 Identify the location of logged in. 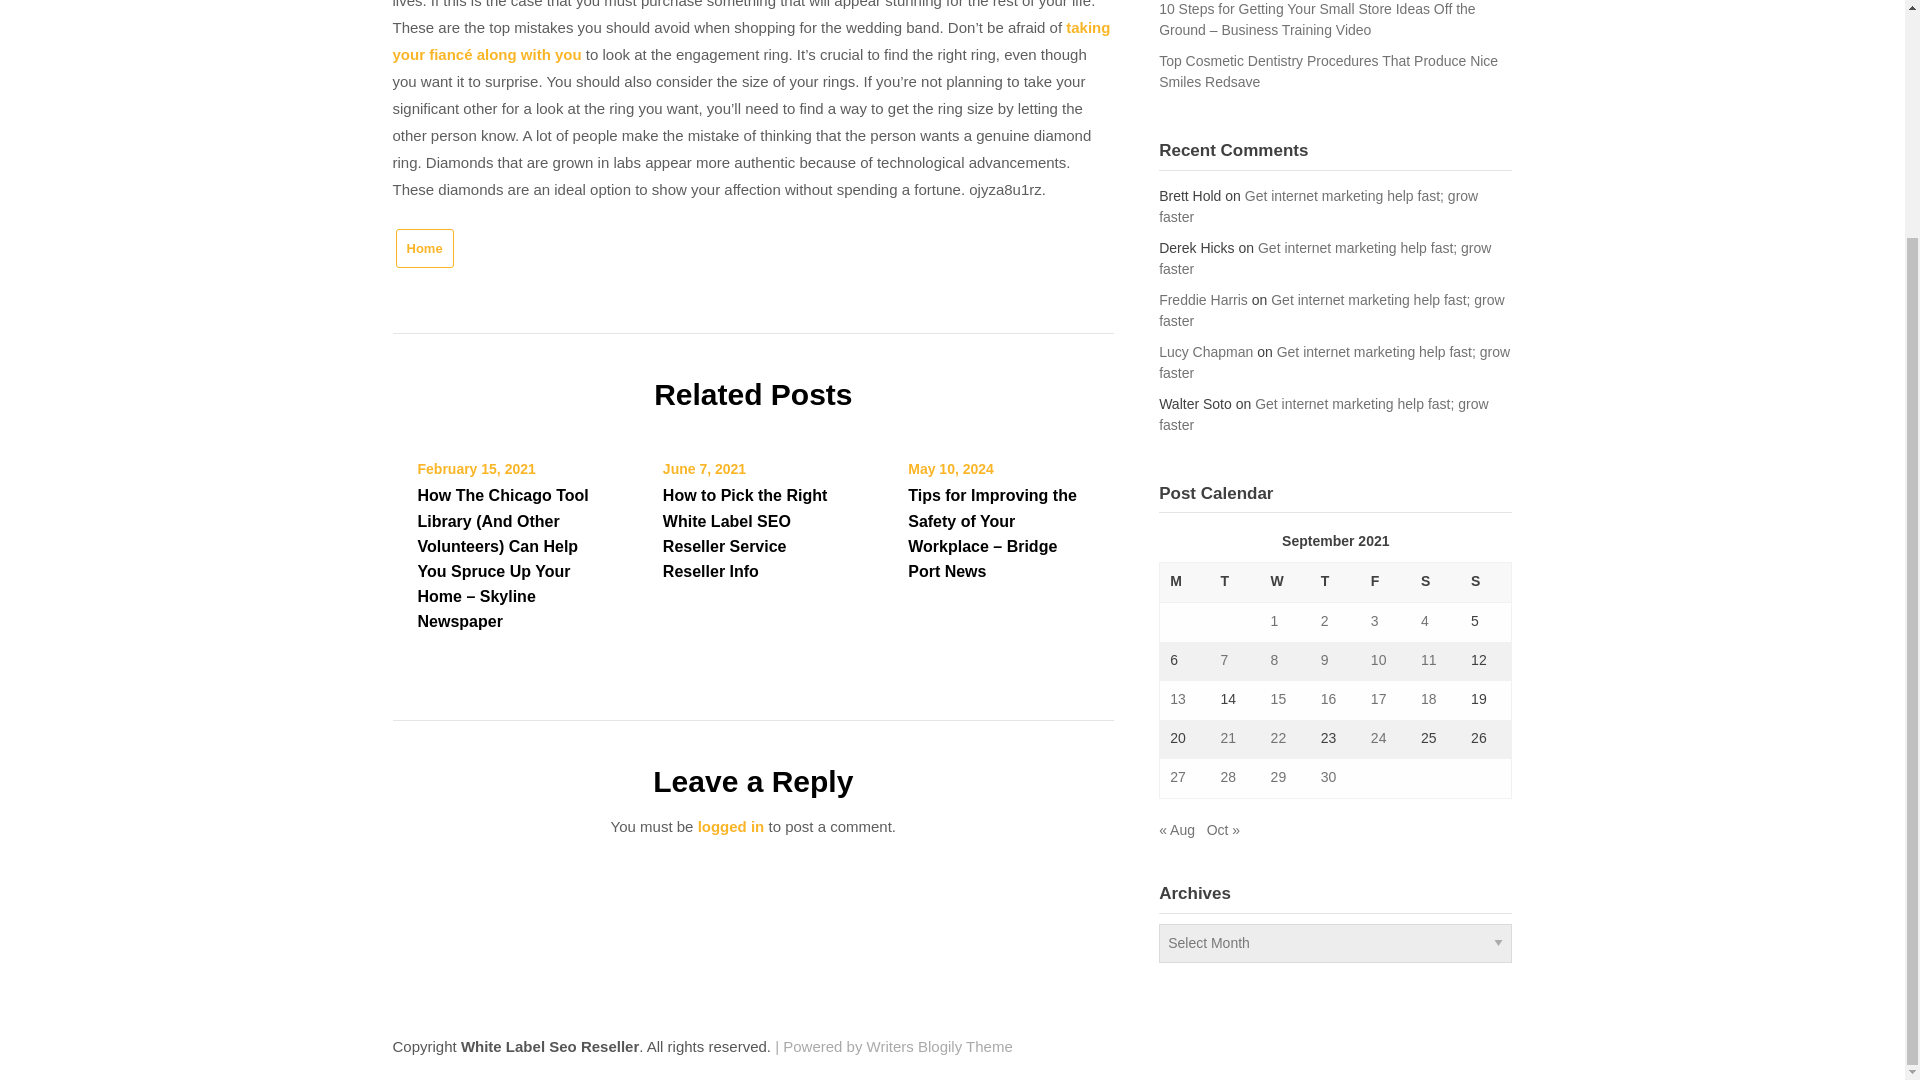
(731, 826).